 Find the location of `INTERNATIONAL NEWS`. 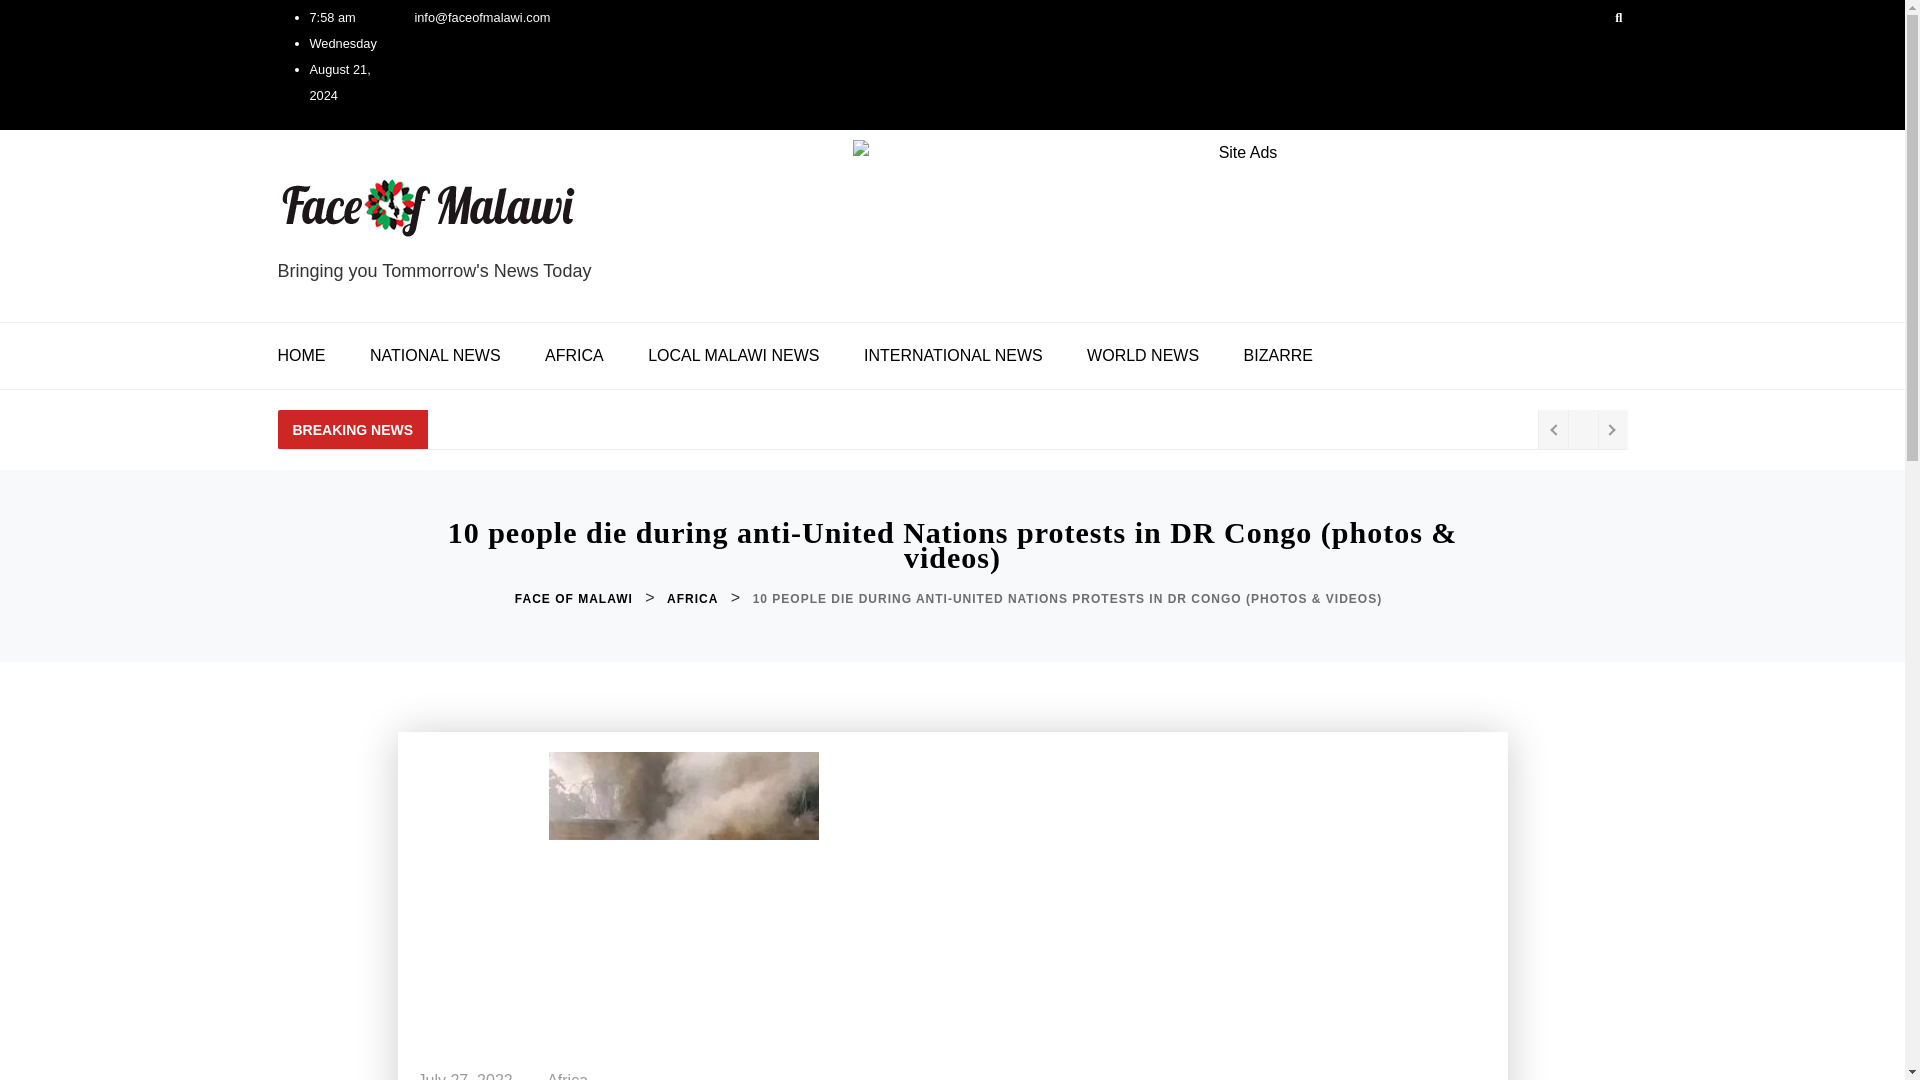

INTERNATIONAL NEWS is located at coordinates (954, 355).